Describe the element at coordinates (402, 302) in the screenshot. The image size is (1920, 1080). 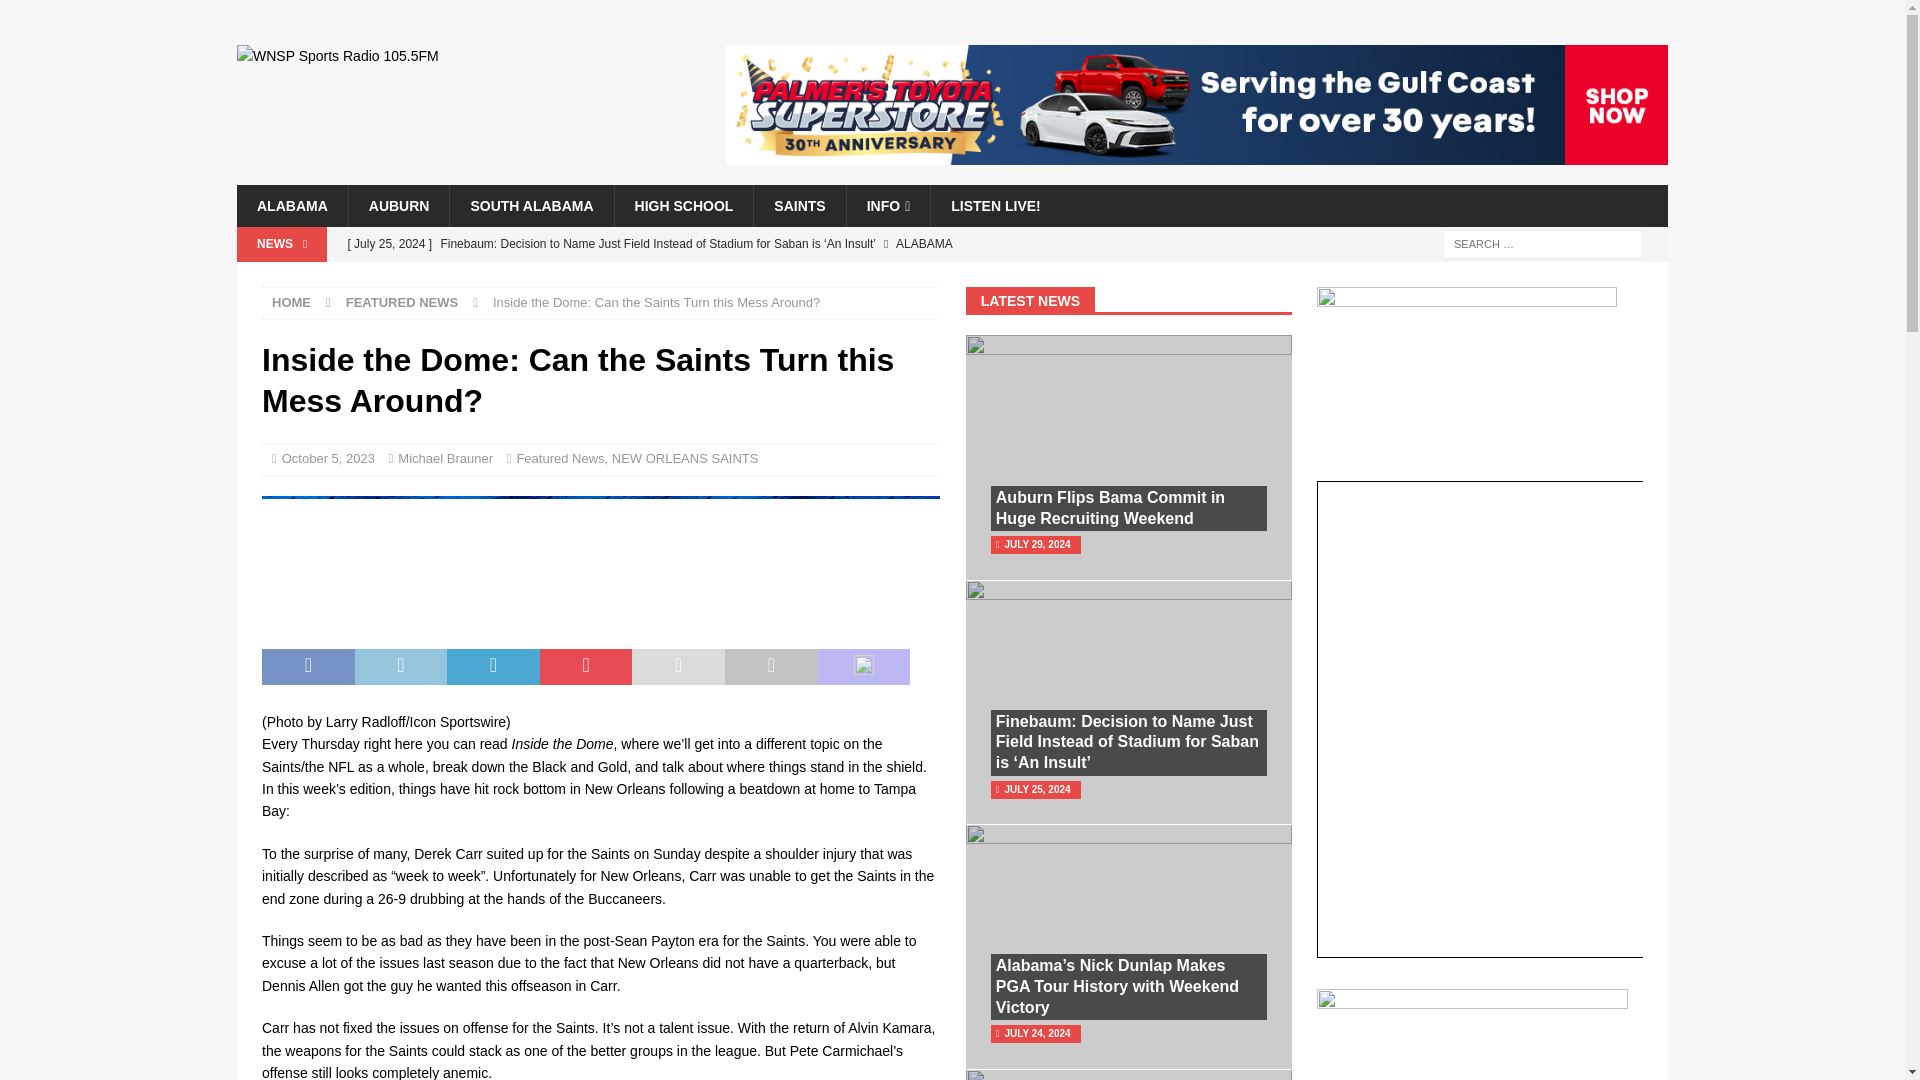
I see `FEATURED NEWS` at that location.